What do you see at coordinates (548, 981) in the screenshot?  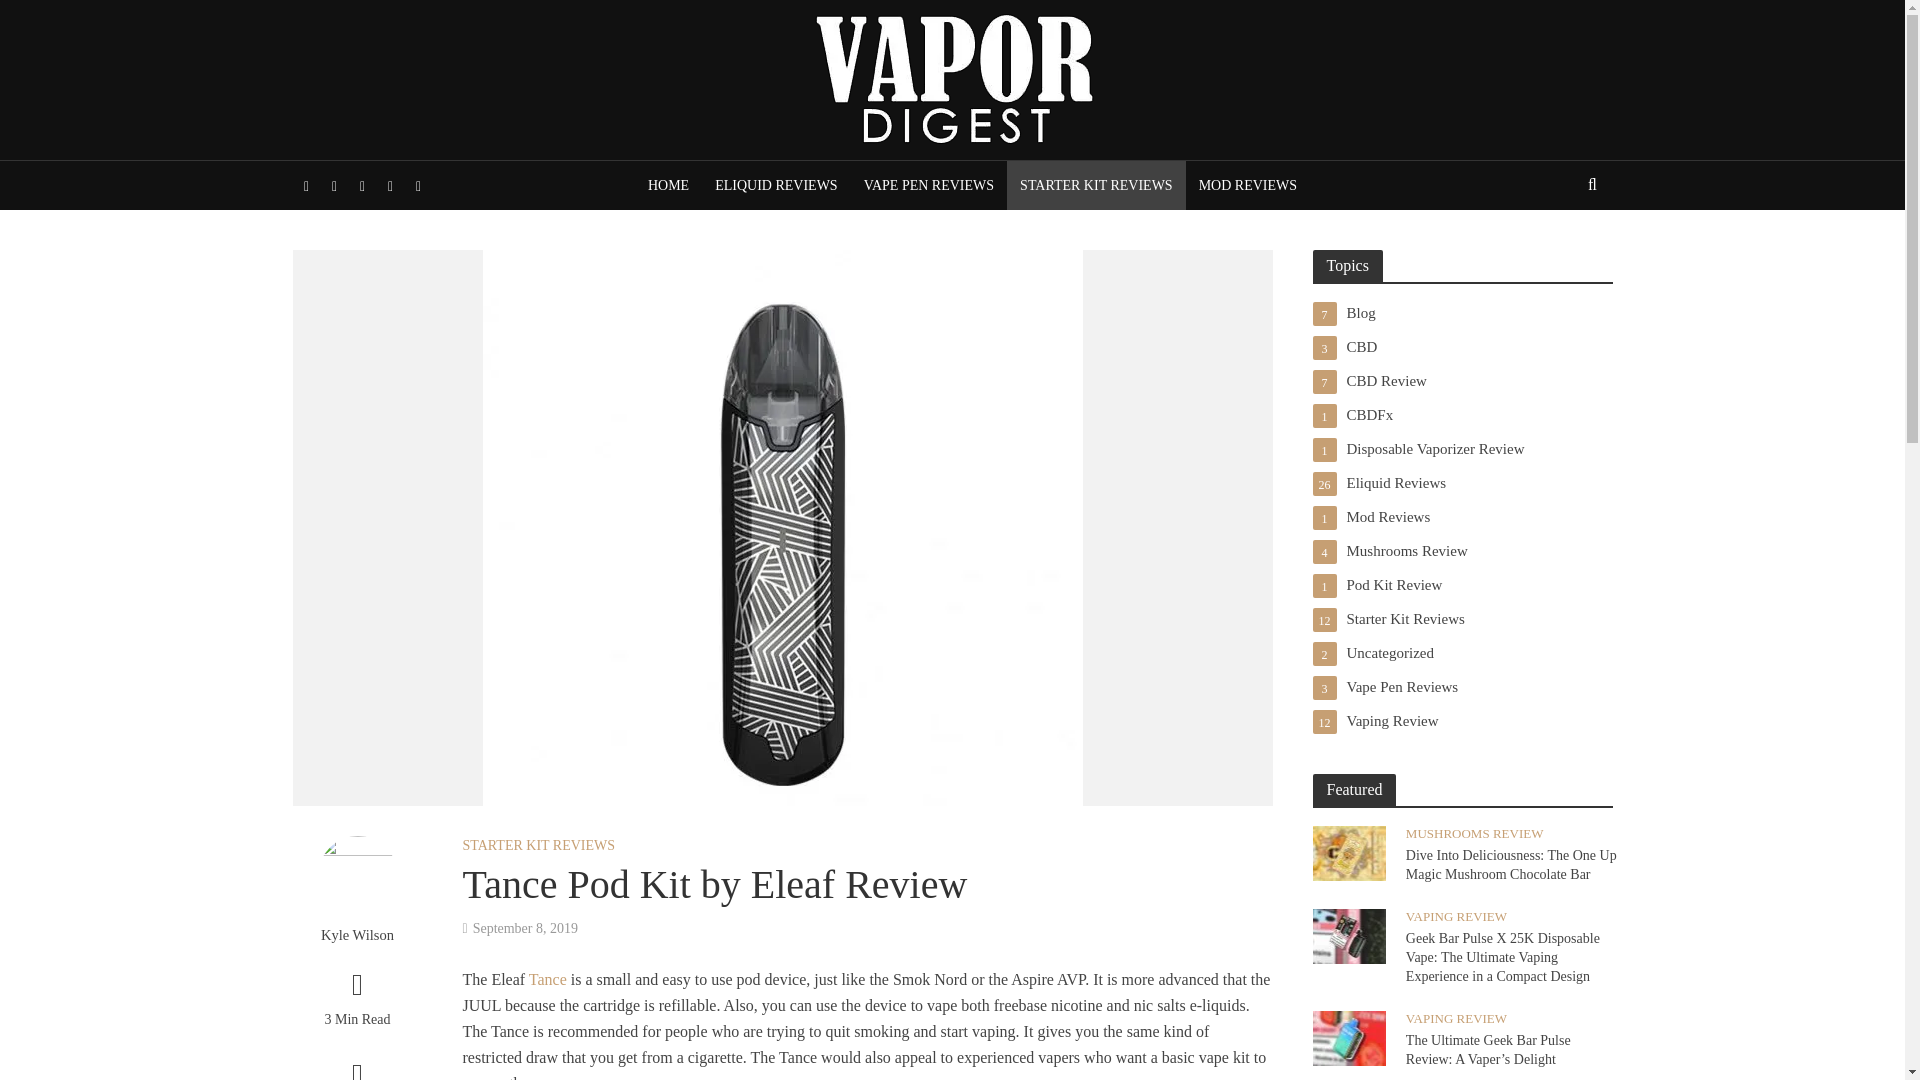 I see `Tance` at bounding box center [548, 981].